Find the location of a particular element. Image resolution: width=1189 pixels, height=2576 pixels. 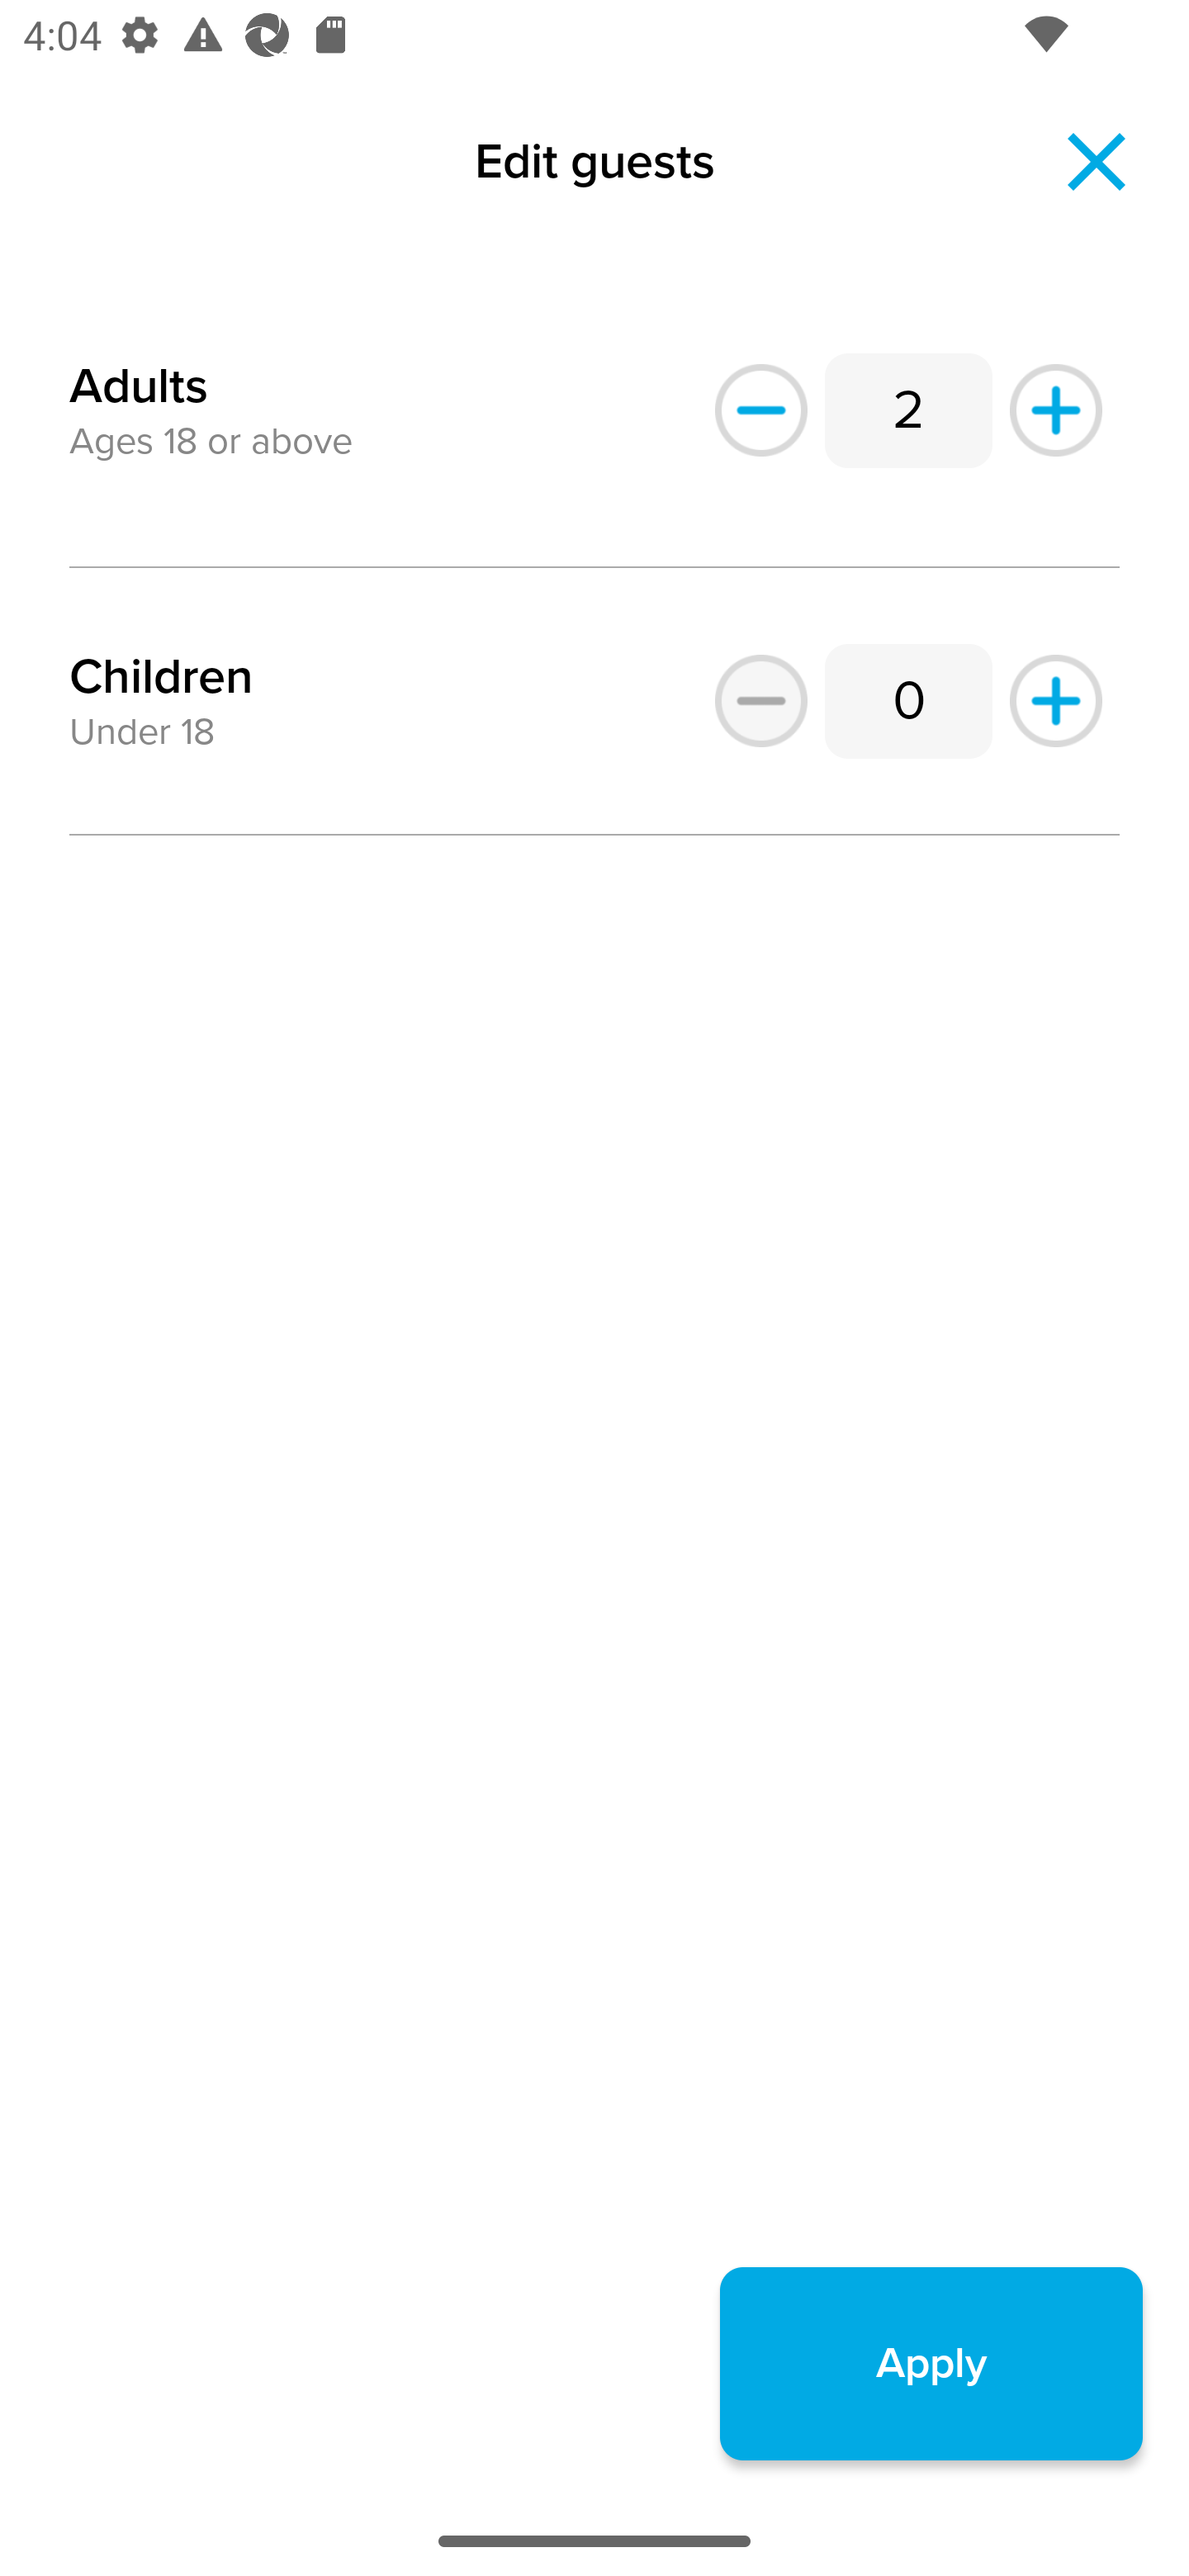

Apply is located at coordinates (931, 2363).